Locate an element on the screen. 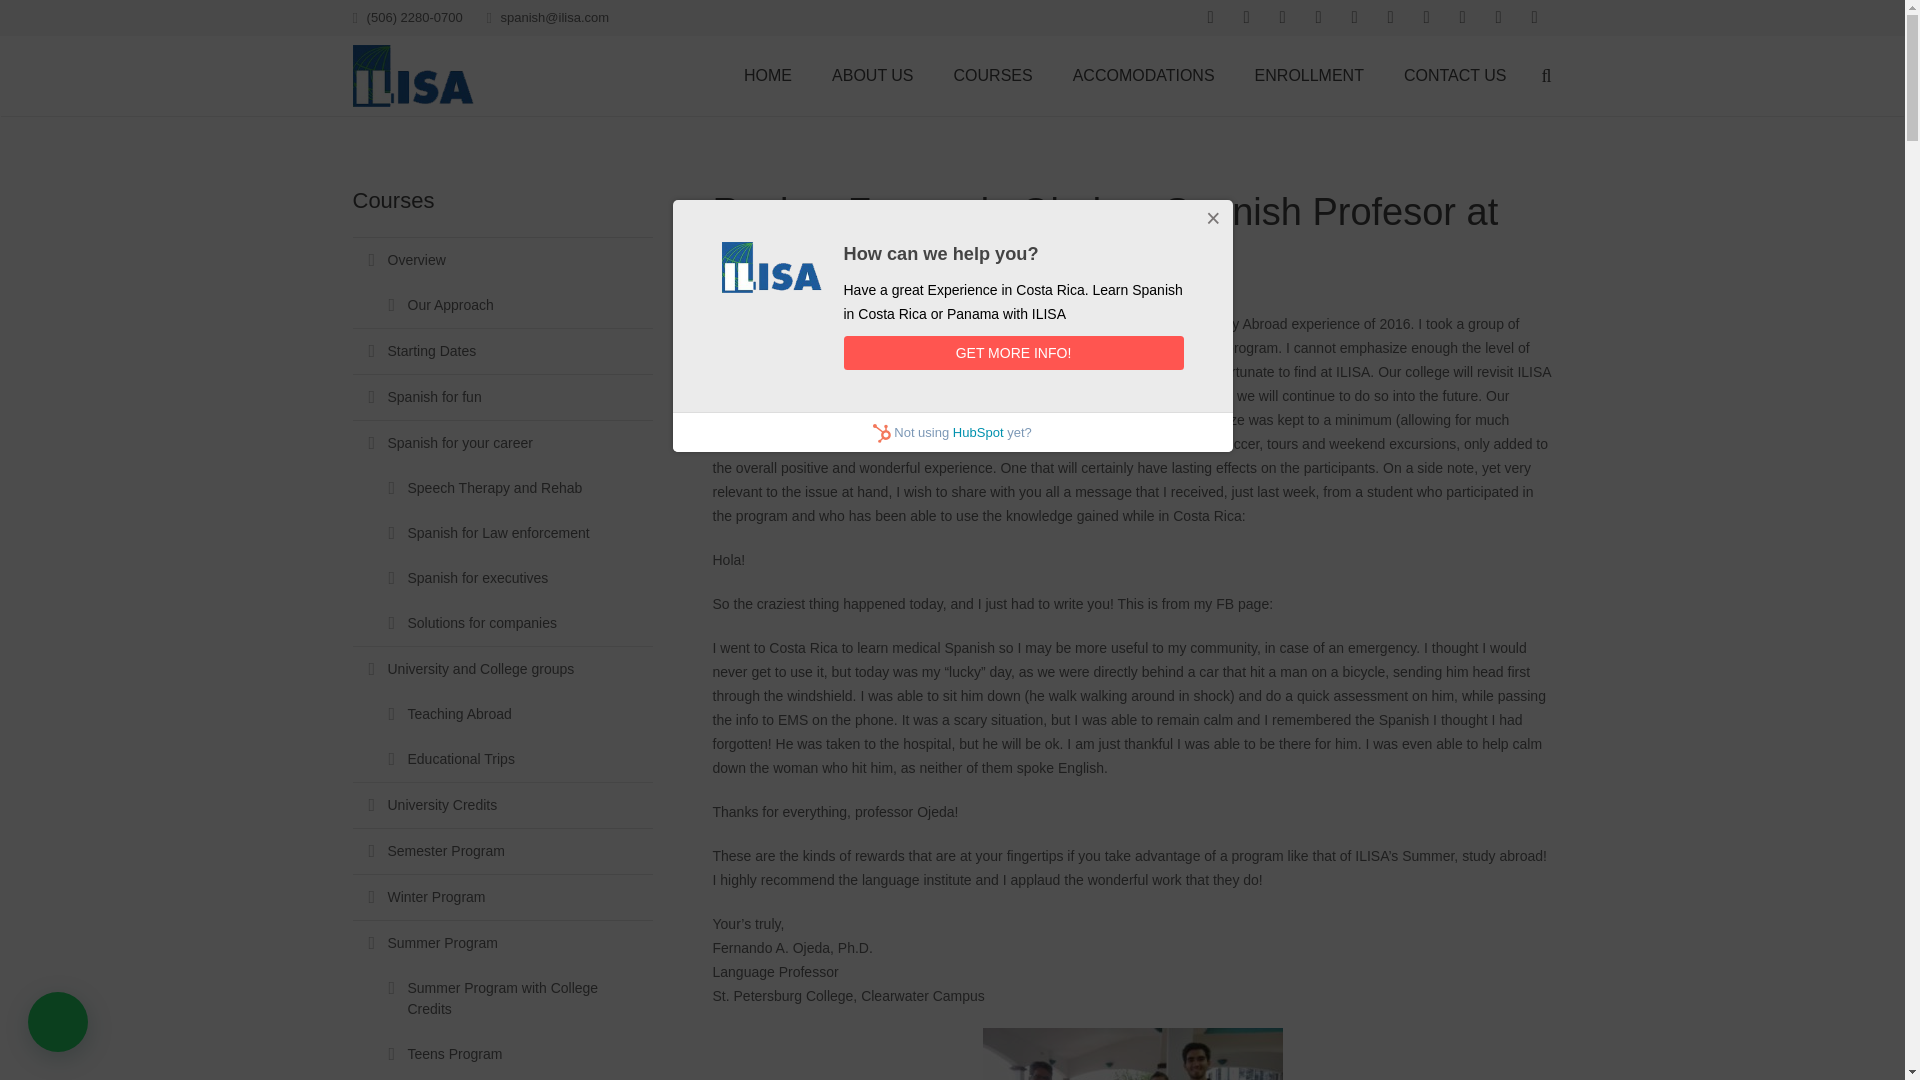 This screenshot has height=1080, width=1920. Summer Program with College Credits is located at coordinates (502, 998).